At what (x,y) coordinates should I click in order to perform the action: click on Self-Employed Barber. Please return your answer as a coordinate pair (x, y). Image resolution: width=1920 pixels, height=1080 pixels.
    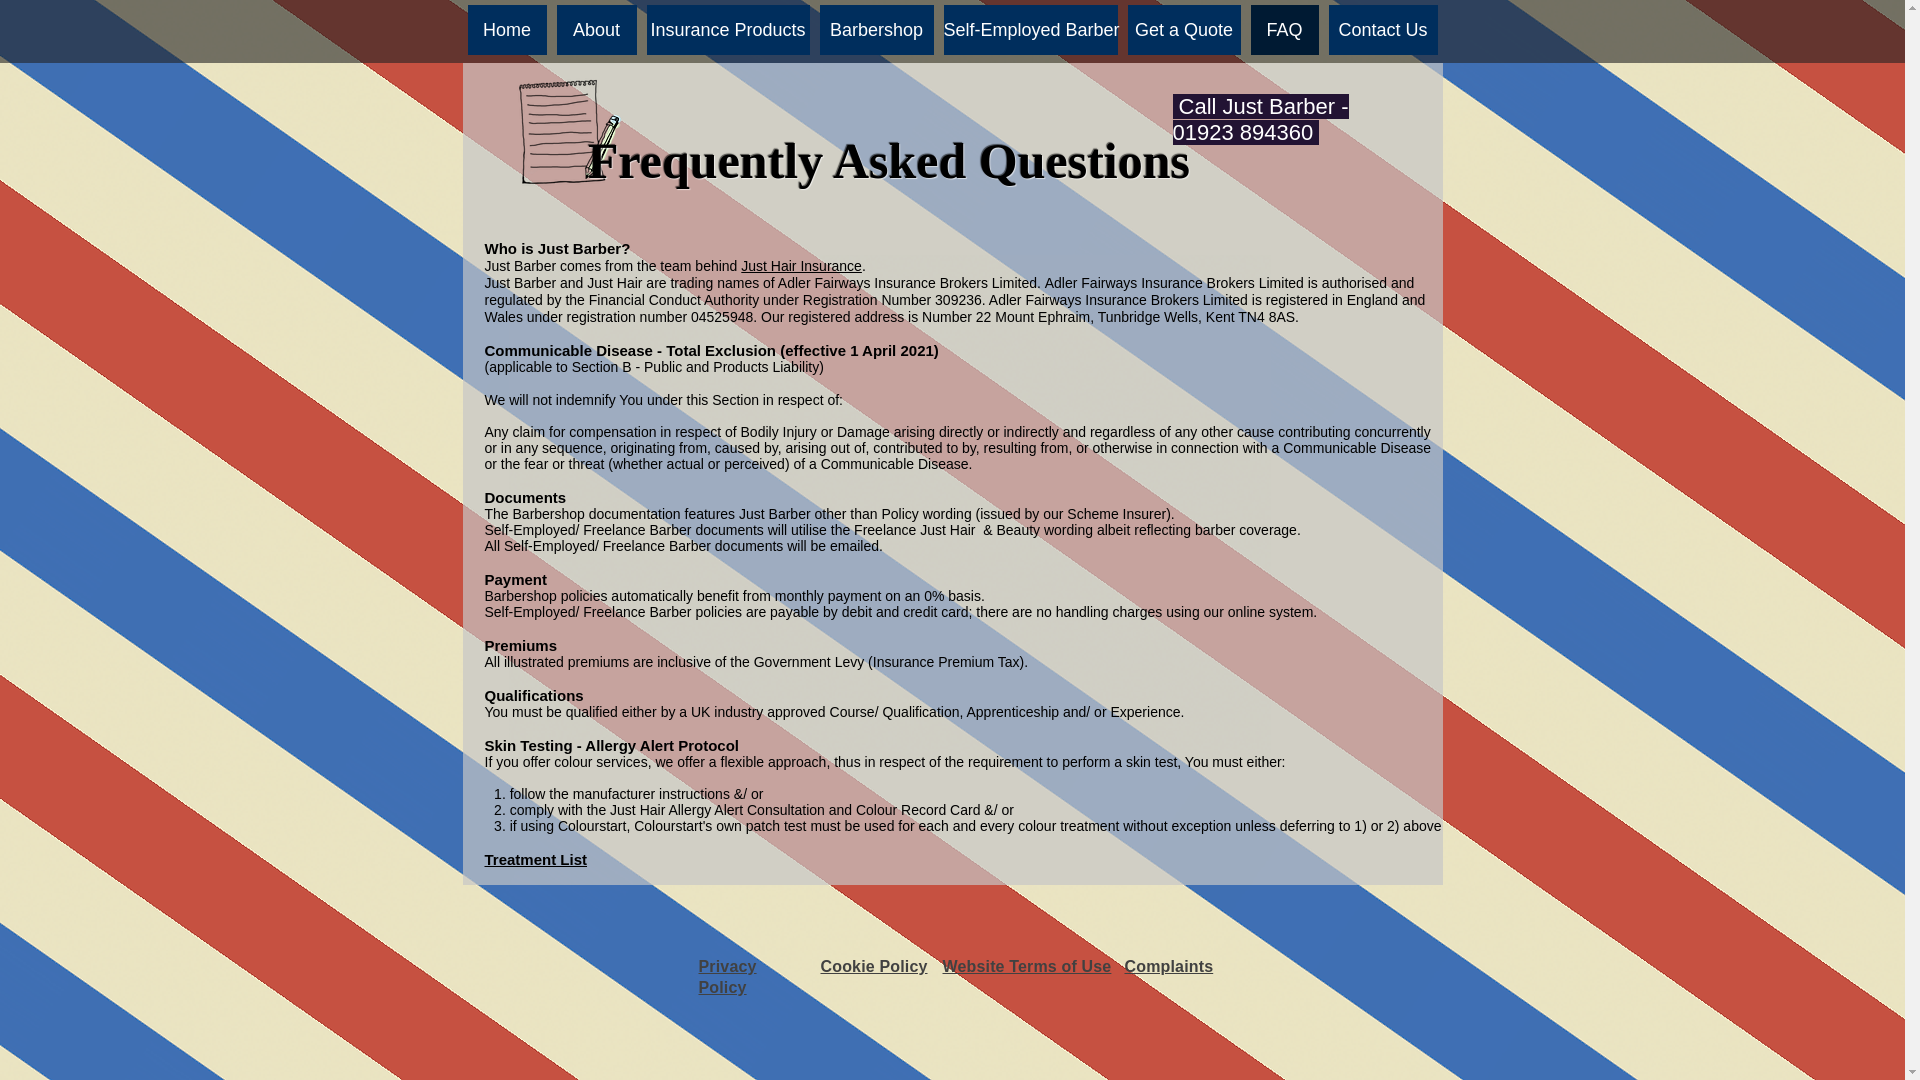
    Looking at the image, I should click on (1030, 30).